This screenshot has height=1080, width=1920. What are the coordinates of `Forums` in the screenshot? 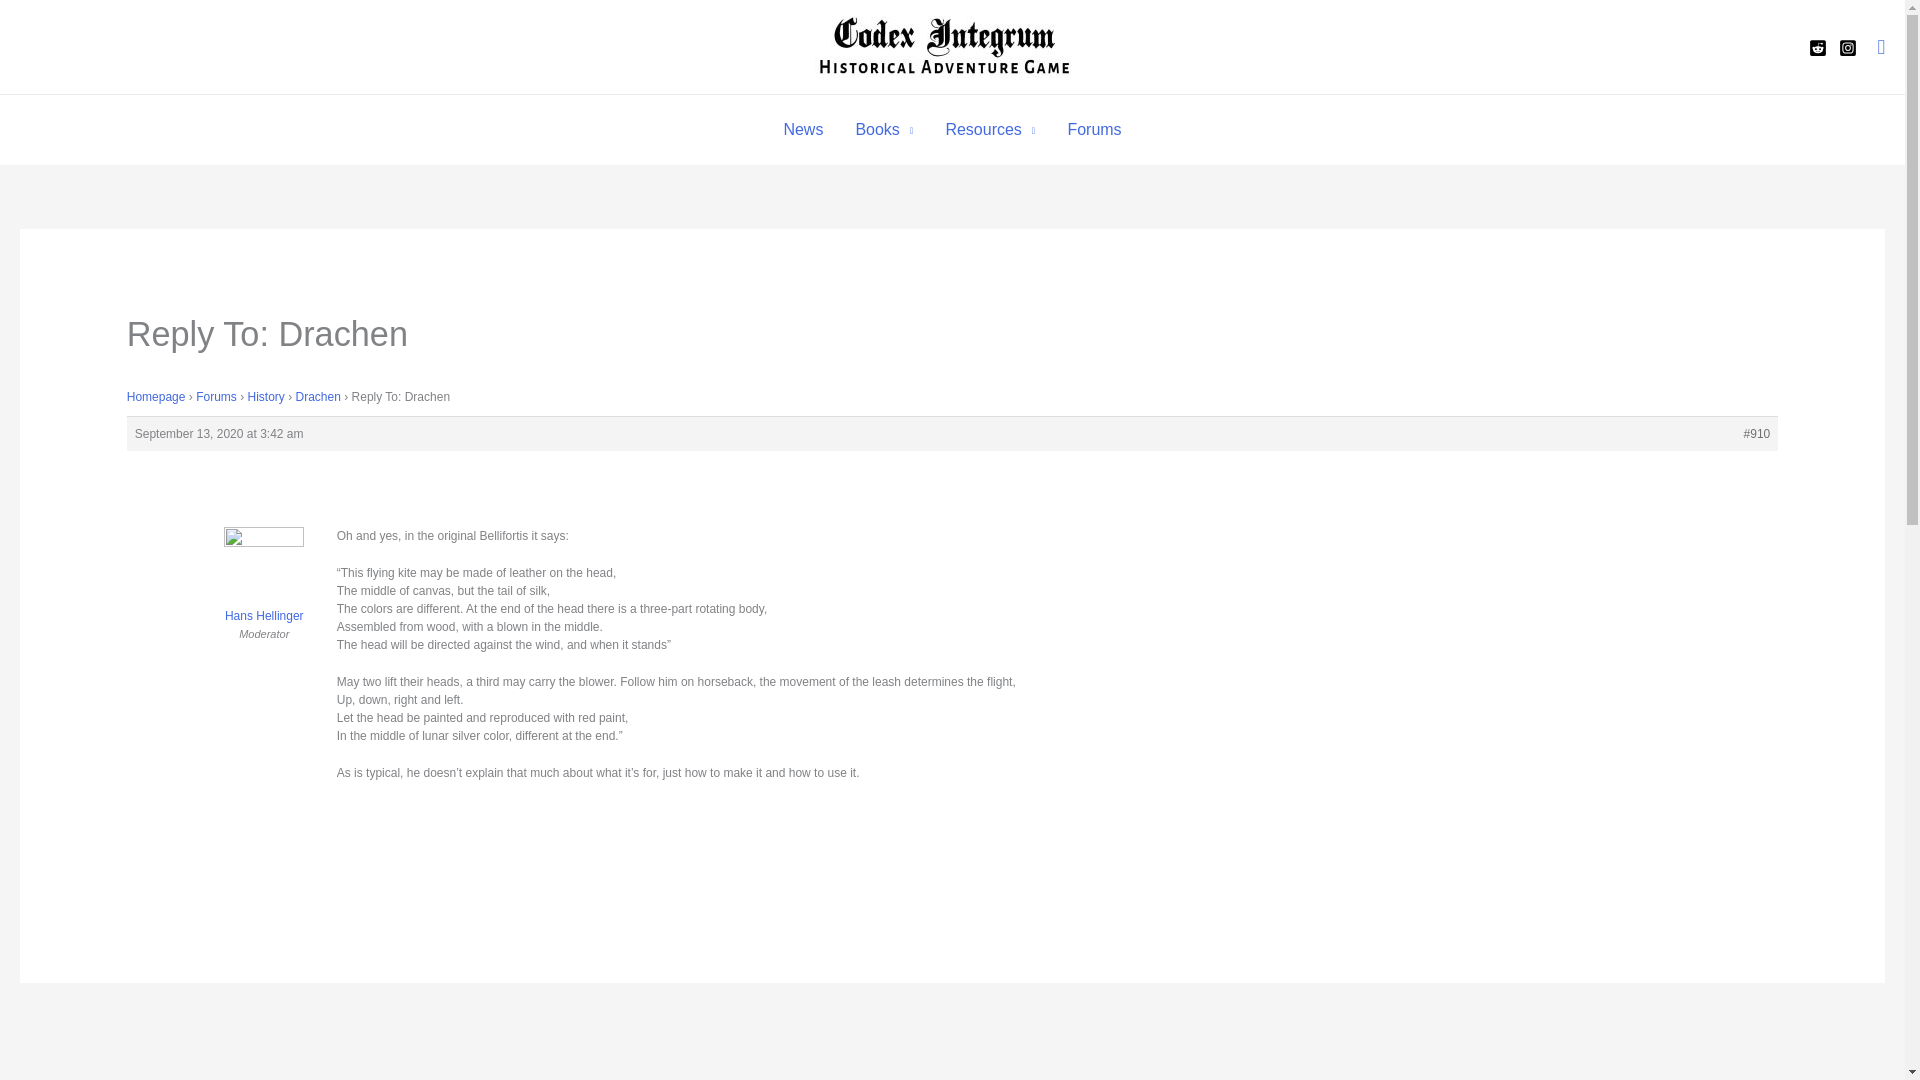 It's located at (216, 396).